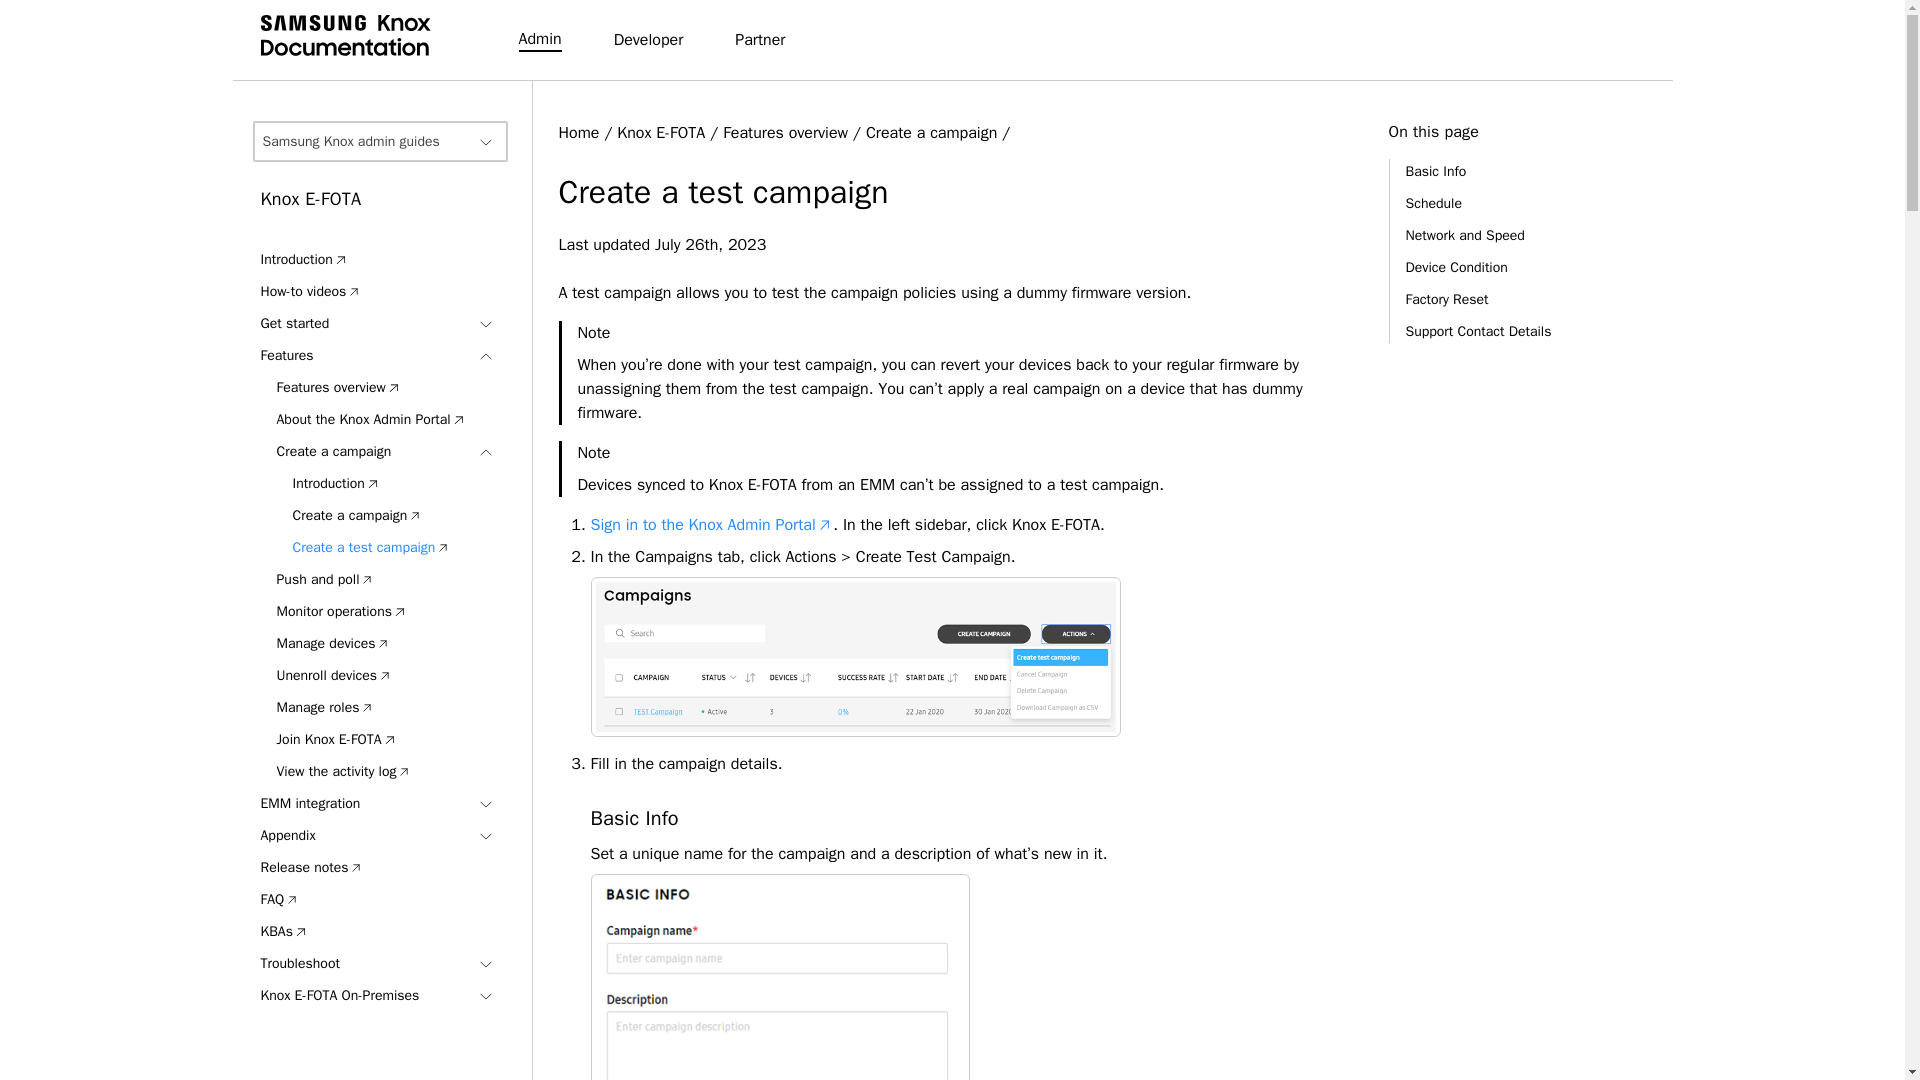  I want to click on Create a test campaign, so click(370, 548).